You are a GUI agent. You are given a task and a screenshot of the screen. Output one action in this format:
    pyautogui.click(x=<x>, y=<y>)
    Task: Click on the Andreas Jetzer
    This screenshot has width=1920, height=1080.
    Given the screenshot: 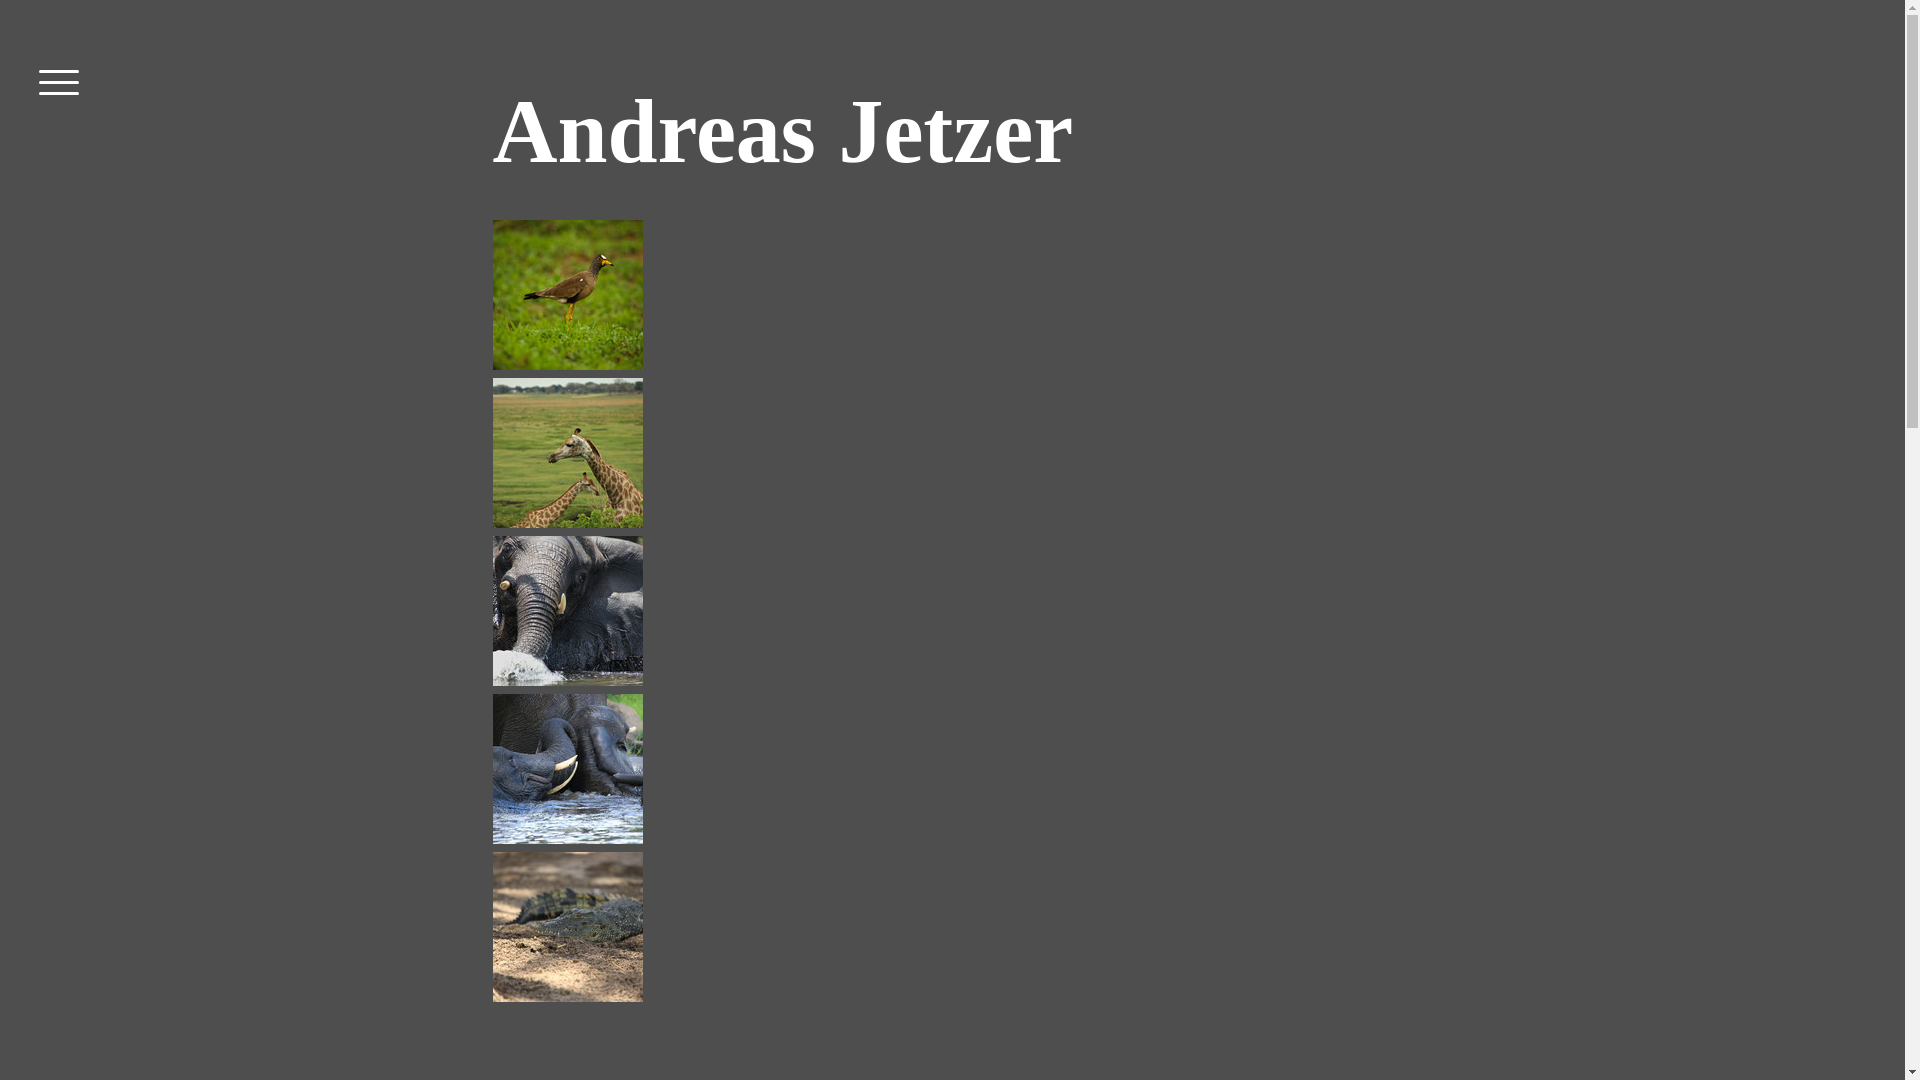 What is the action you would take?
    pyautogui.click(x=782, y=156)
    